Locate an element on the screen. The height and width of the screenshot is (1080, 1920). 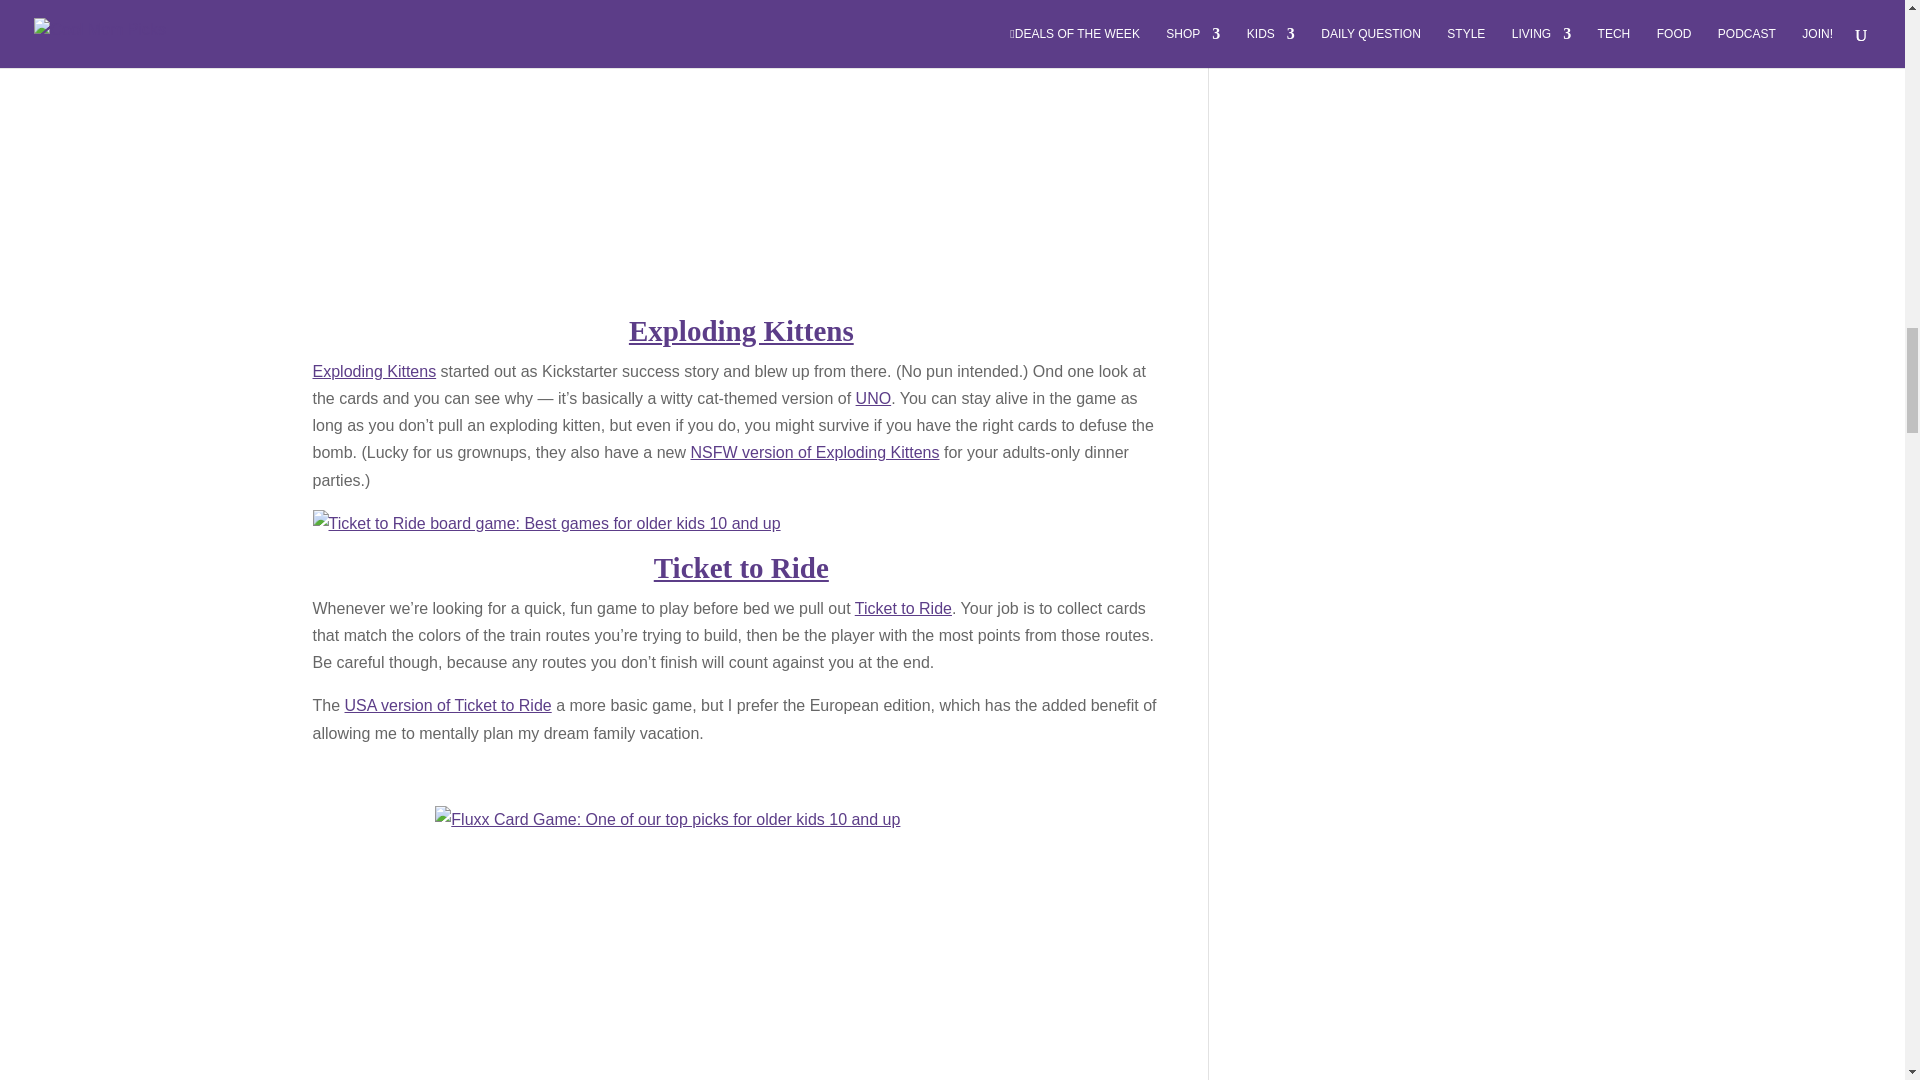
Exploding Kittens is located at coordinates (742, 330).